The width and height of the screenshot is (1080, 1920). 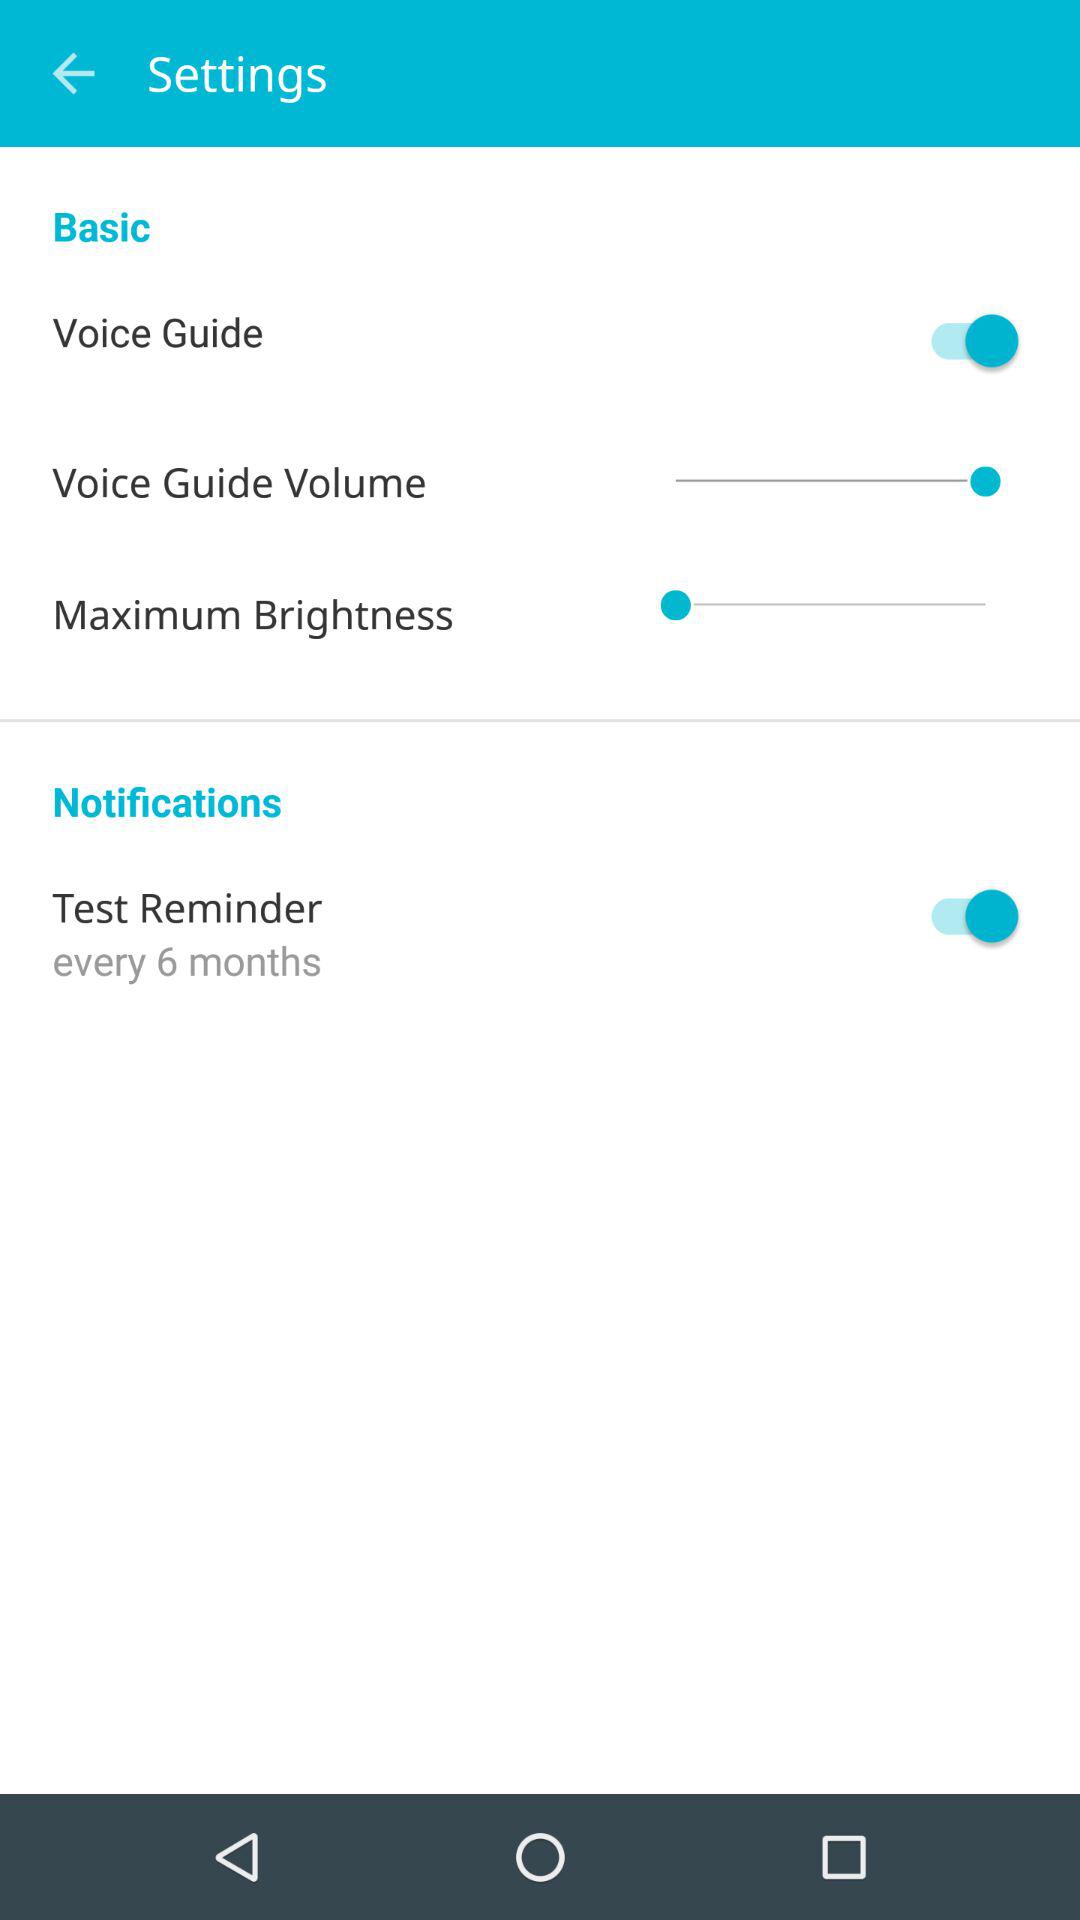 I want to click on press the icon next to the test reminder item, so click(x=965, y=916).